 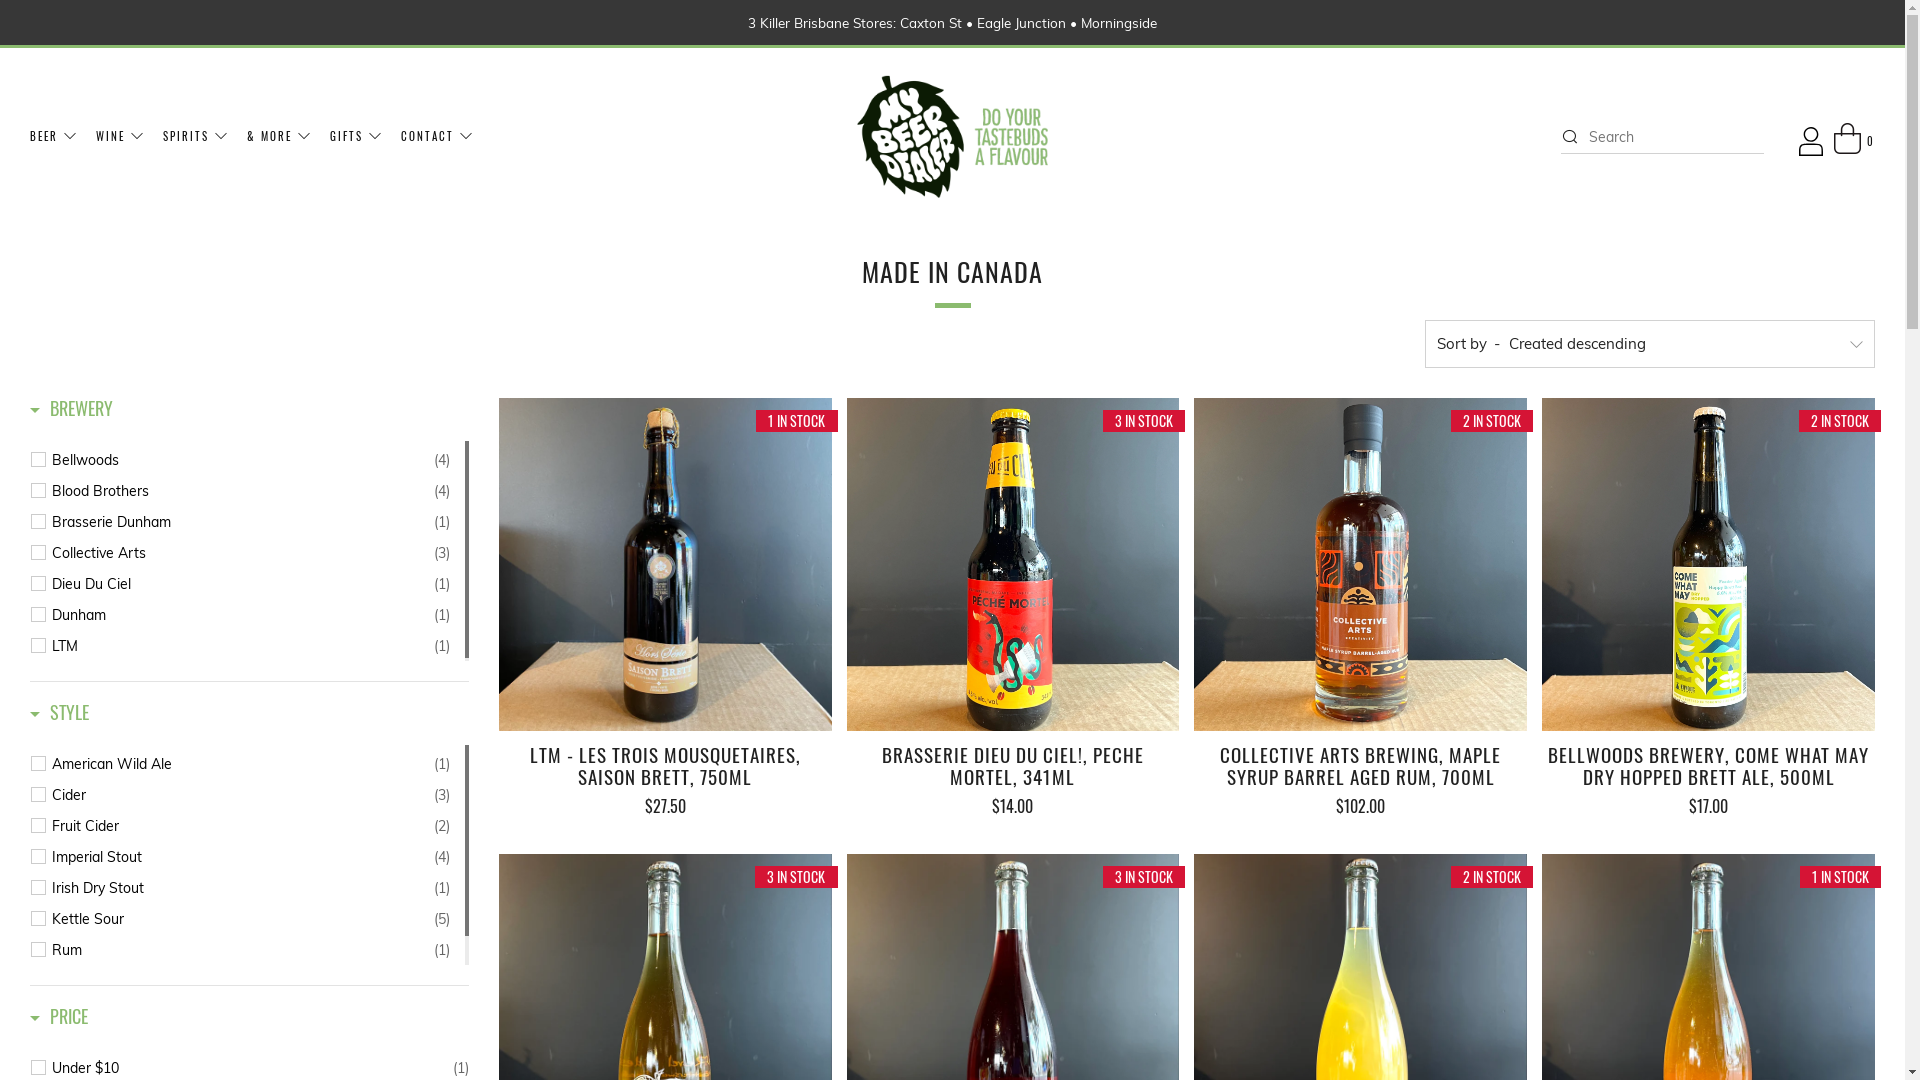 I want to click on LTM - Les Trois Mousquetaires, Saison Brett, 750ml, so click(x=666, y=564).